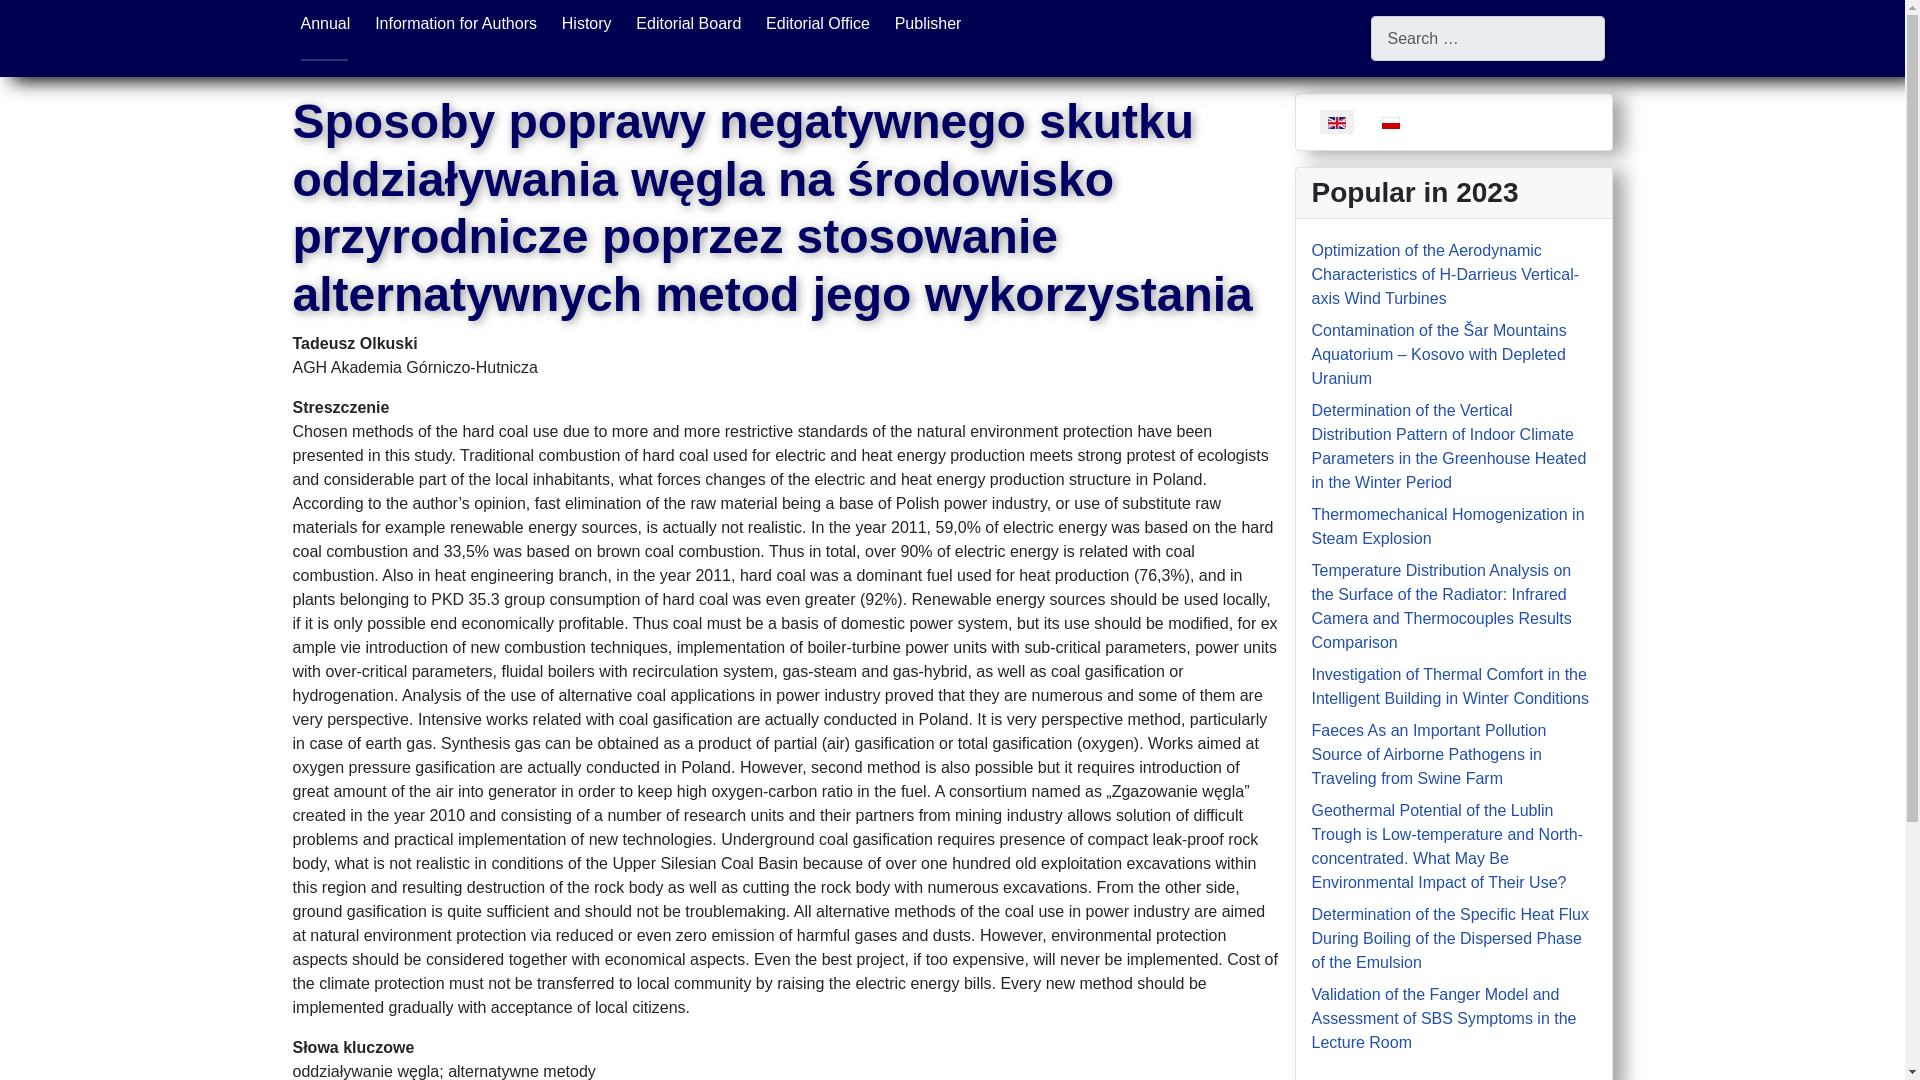 The width and height of the screenshot is (1920, 1080). I want to click on Publisher, so click(928, 24).